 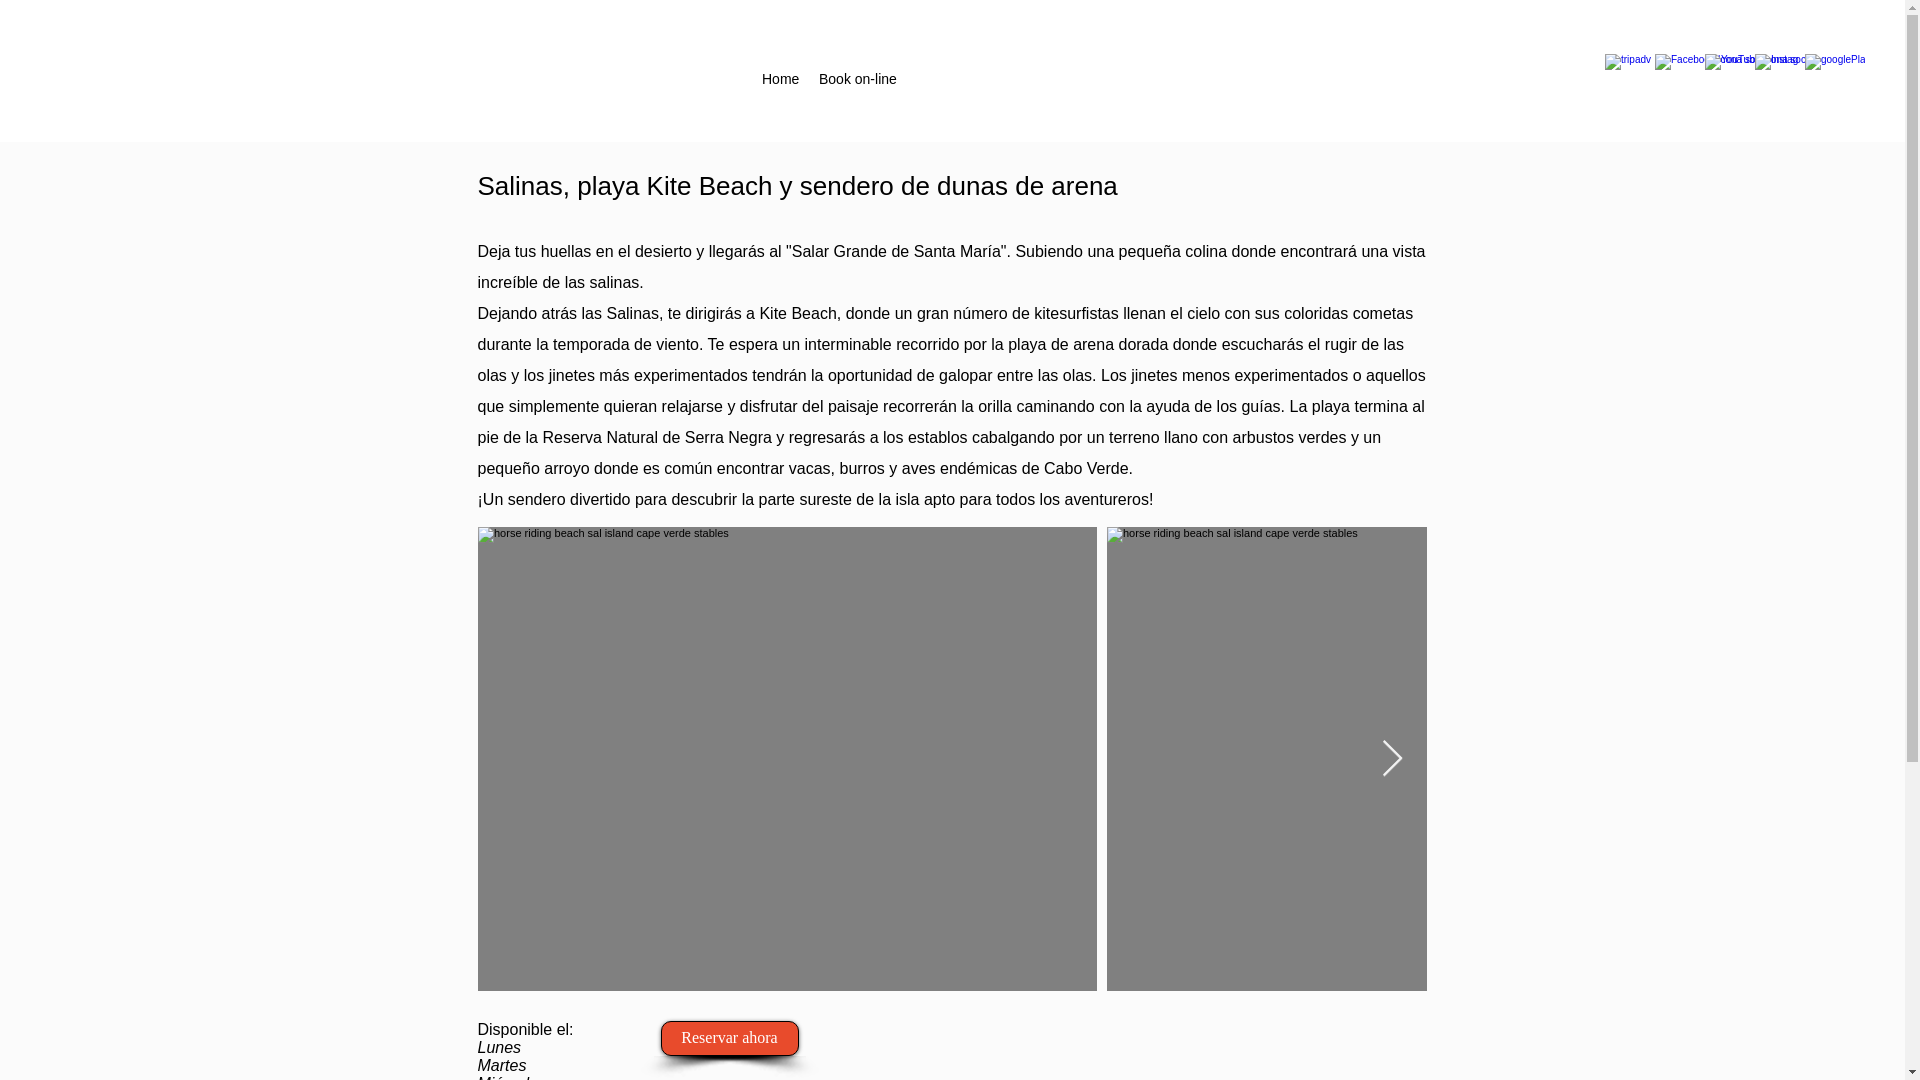 What do you see at coordinates (729, 1038) in the screenshot?
I see `Reservar ahora` at bounding box center [729, 1038].